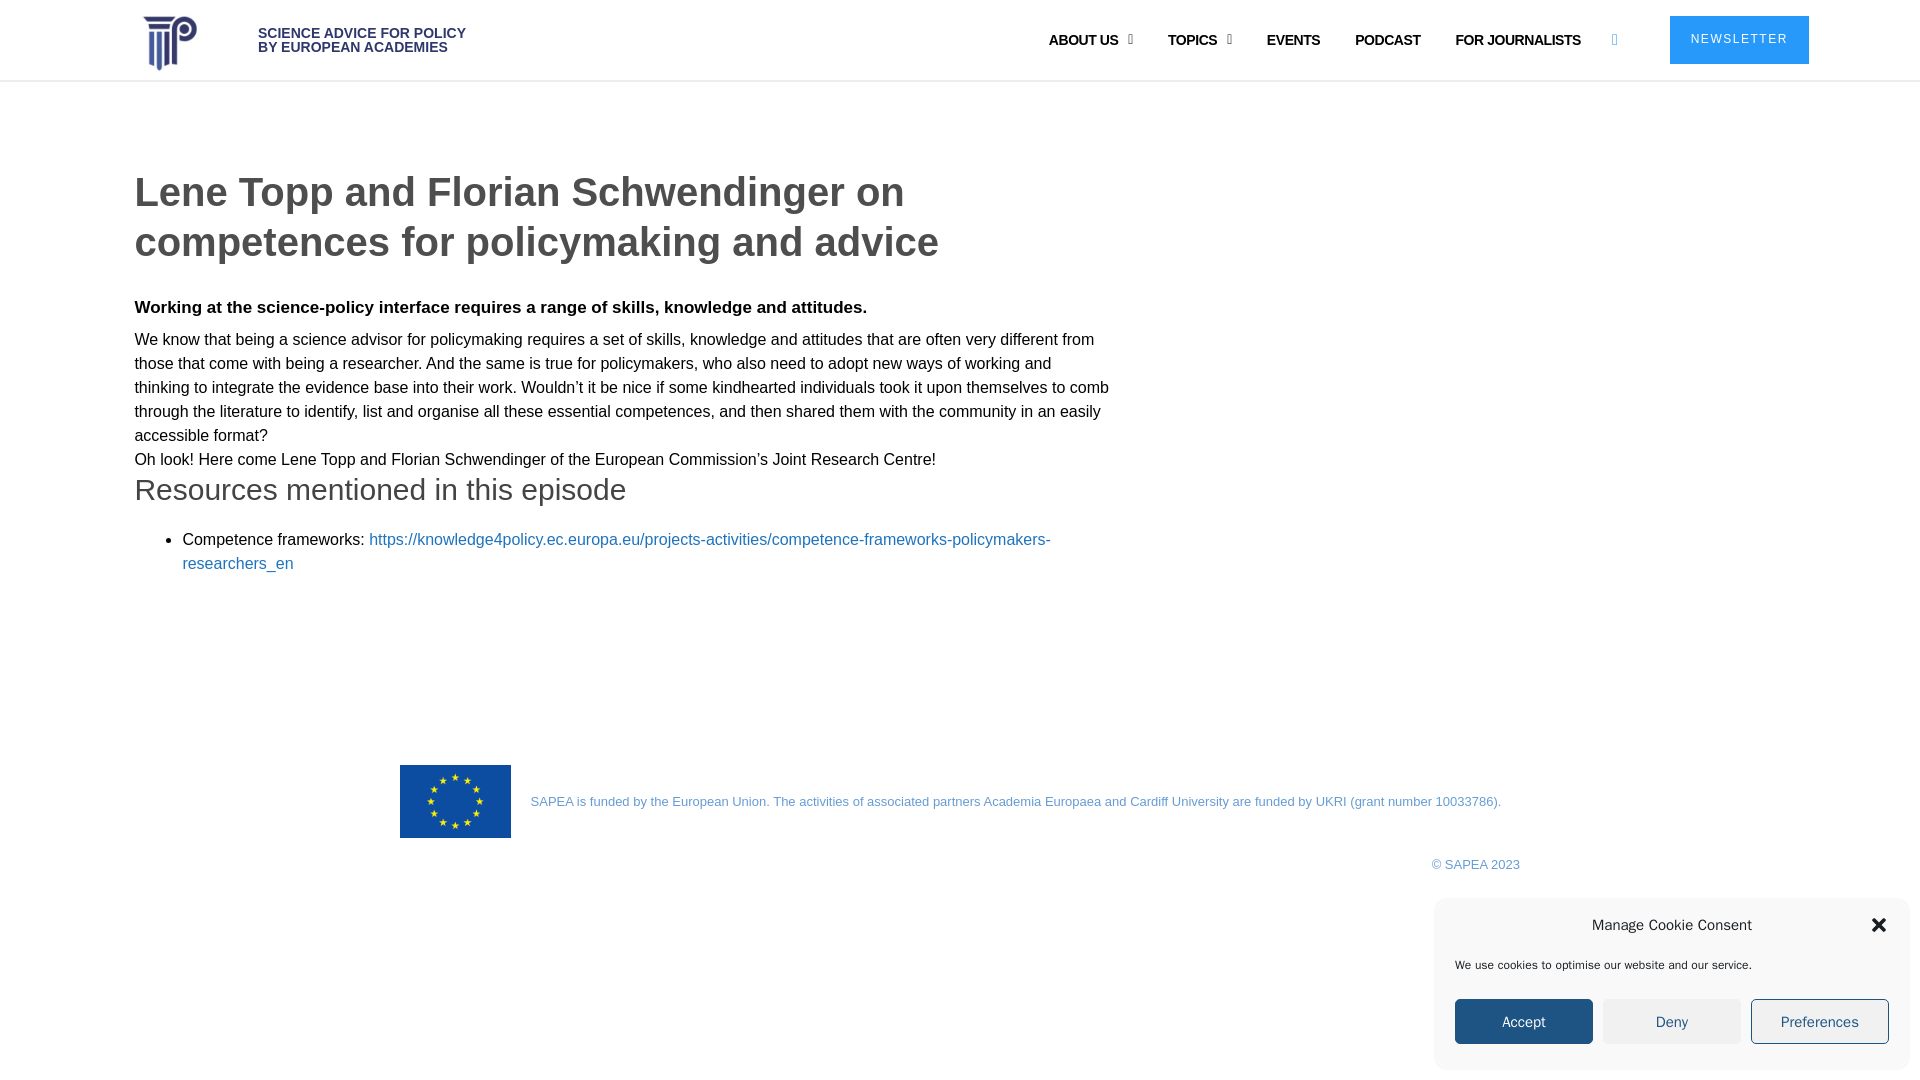  Describe the element at coordinates (1294, 40) in the screenshot. I see `EVENTS` at that location.